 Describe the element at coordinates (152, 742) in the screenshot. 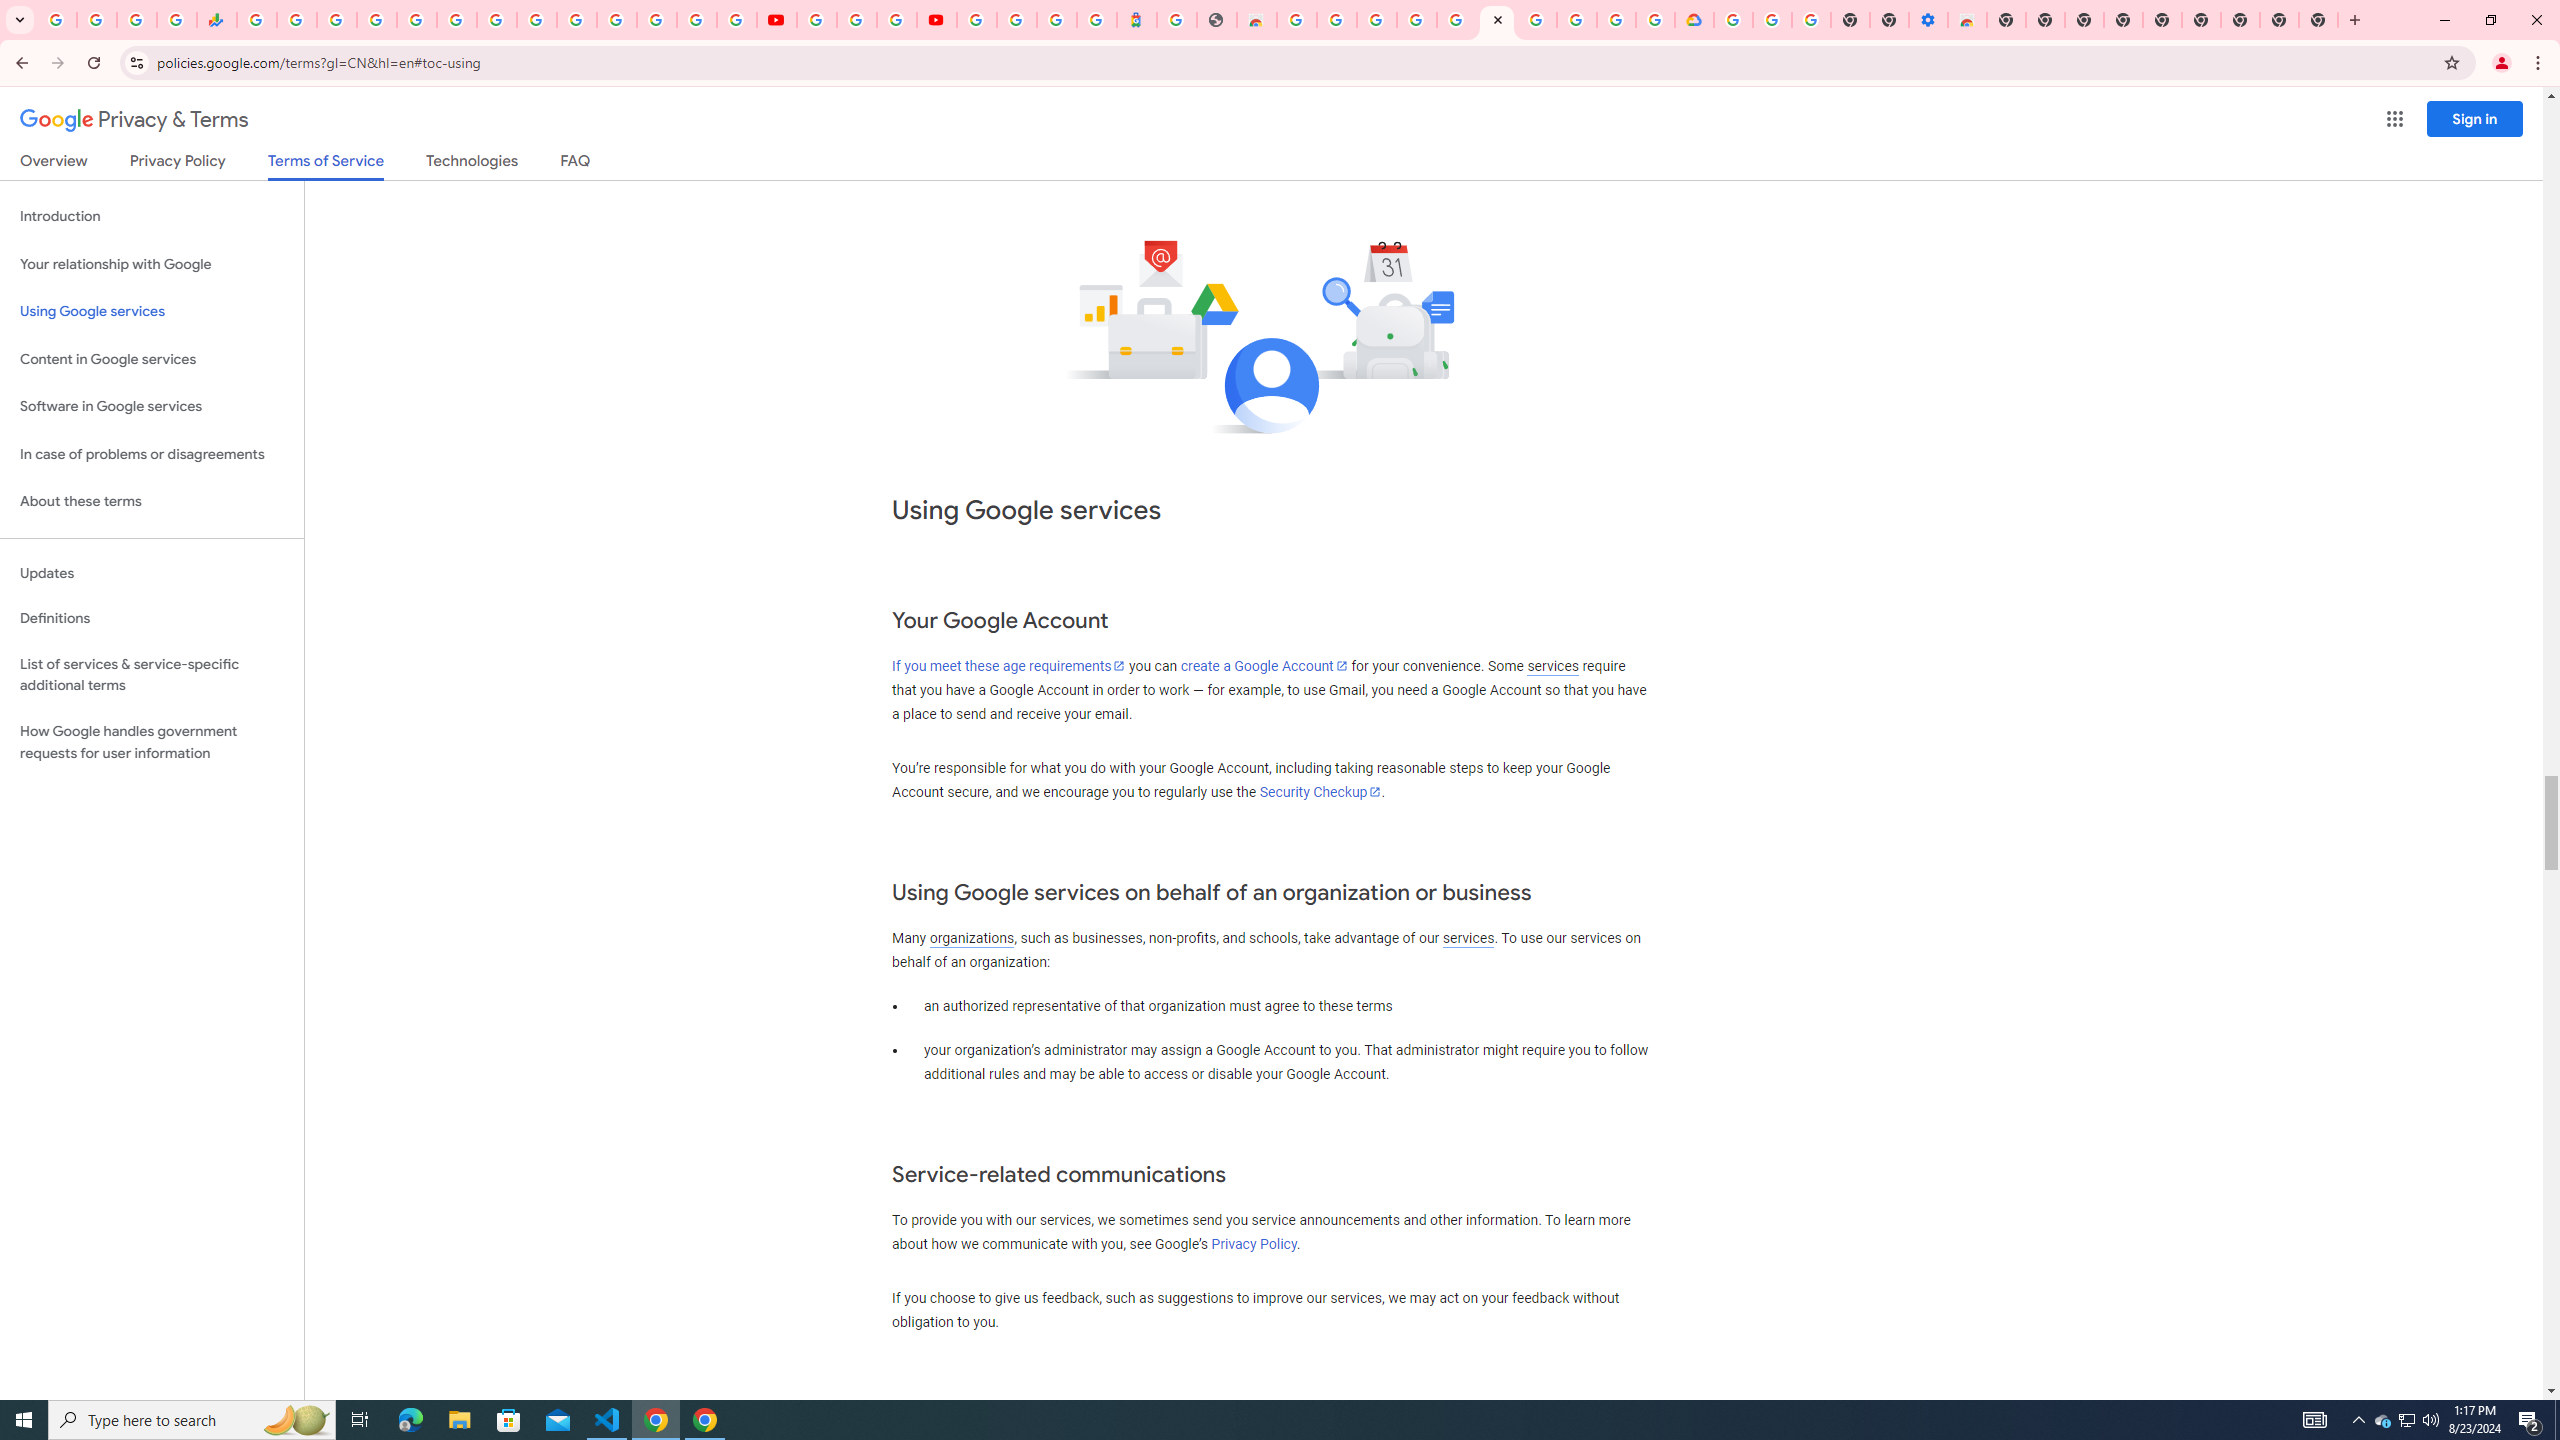

I see `How Google handles government requests for user information` at that location.